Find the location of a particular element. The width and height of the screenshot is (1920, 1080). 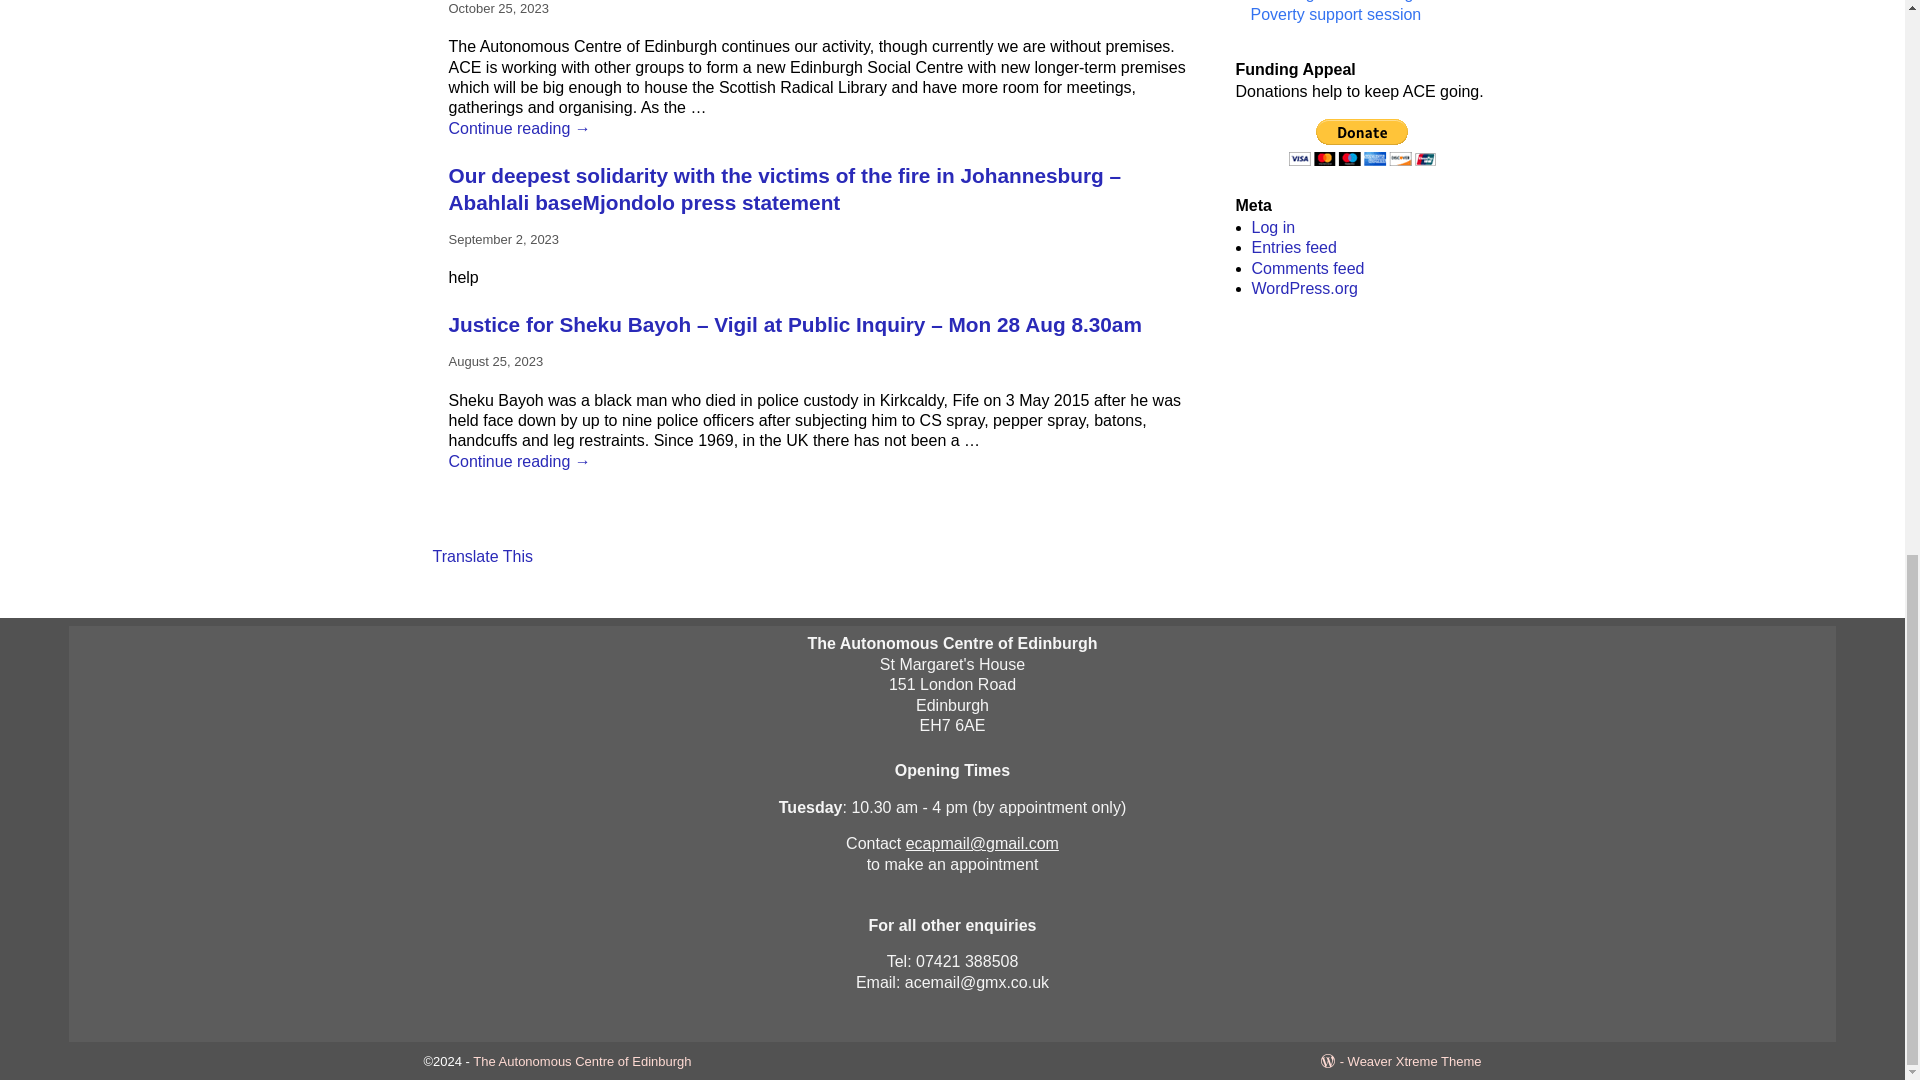

The Autonomous Centre of Edinburgh is located at coordinates (582, 1062).